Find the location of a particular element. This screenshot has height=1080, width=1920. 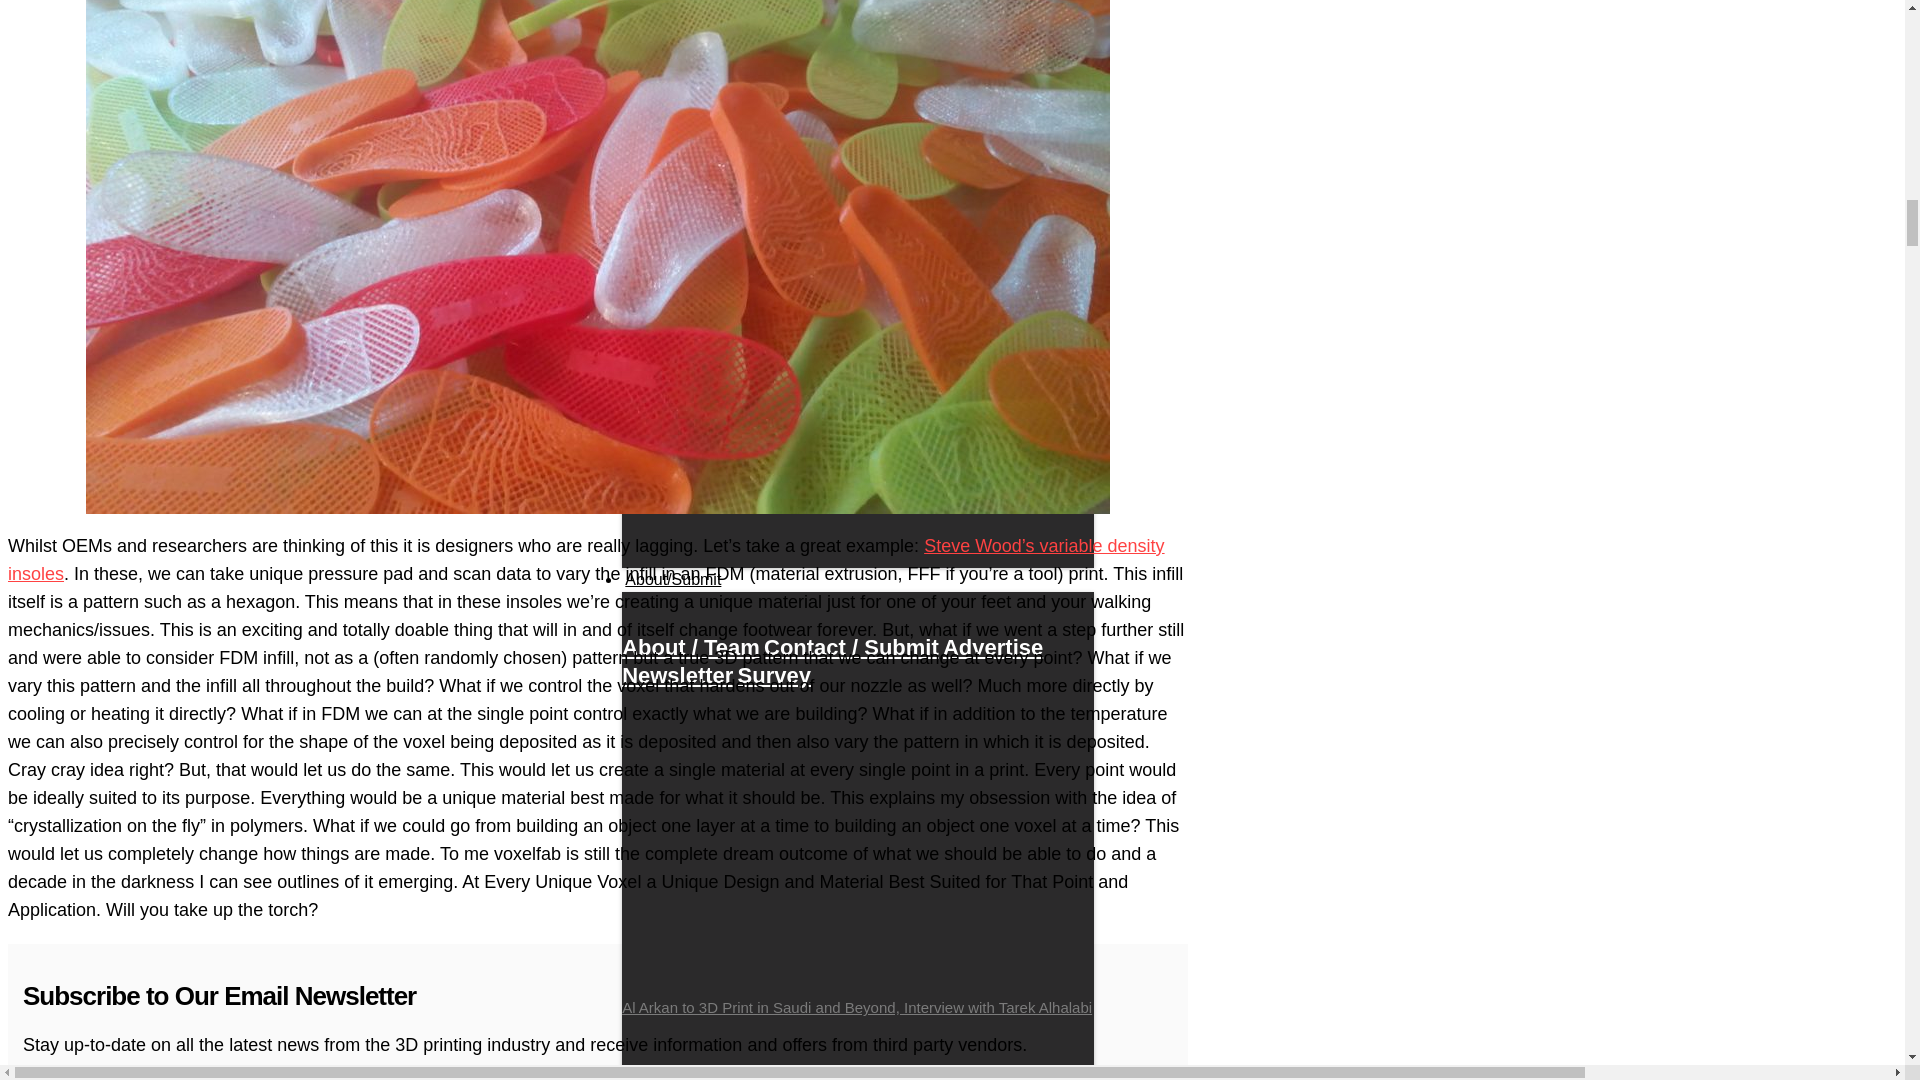

Subscribe is located at coordinates (390, 1078).